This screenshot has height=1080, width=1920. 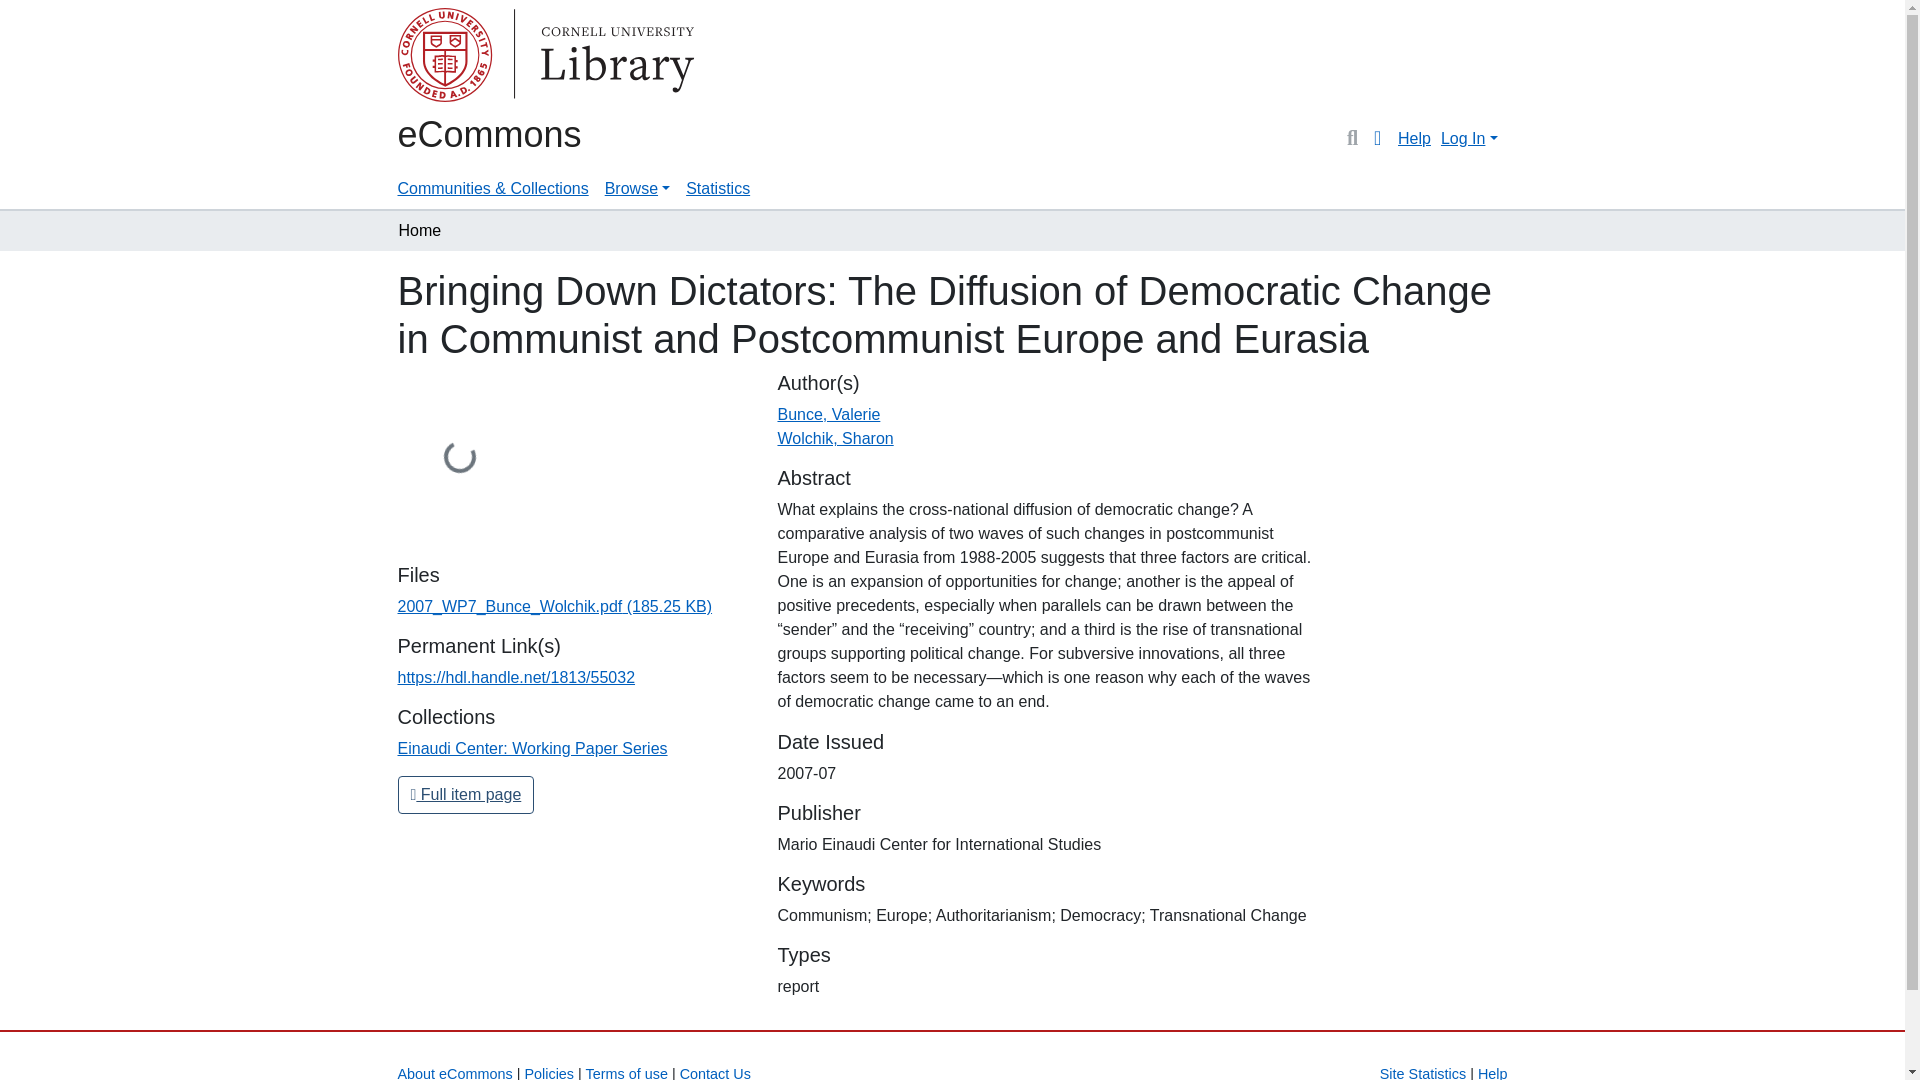 What do you see at coordinates (447, 58) in the screenshot?
I see `Cornell University` at bounding box center [447, 58].